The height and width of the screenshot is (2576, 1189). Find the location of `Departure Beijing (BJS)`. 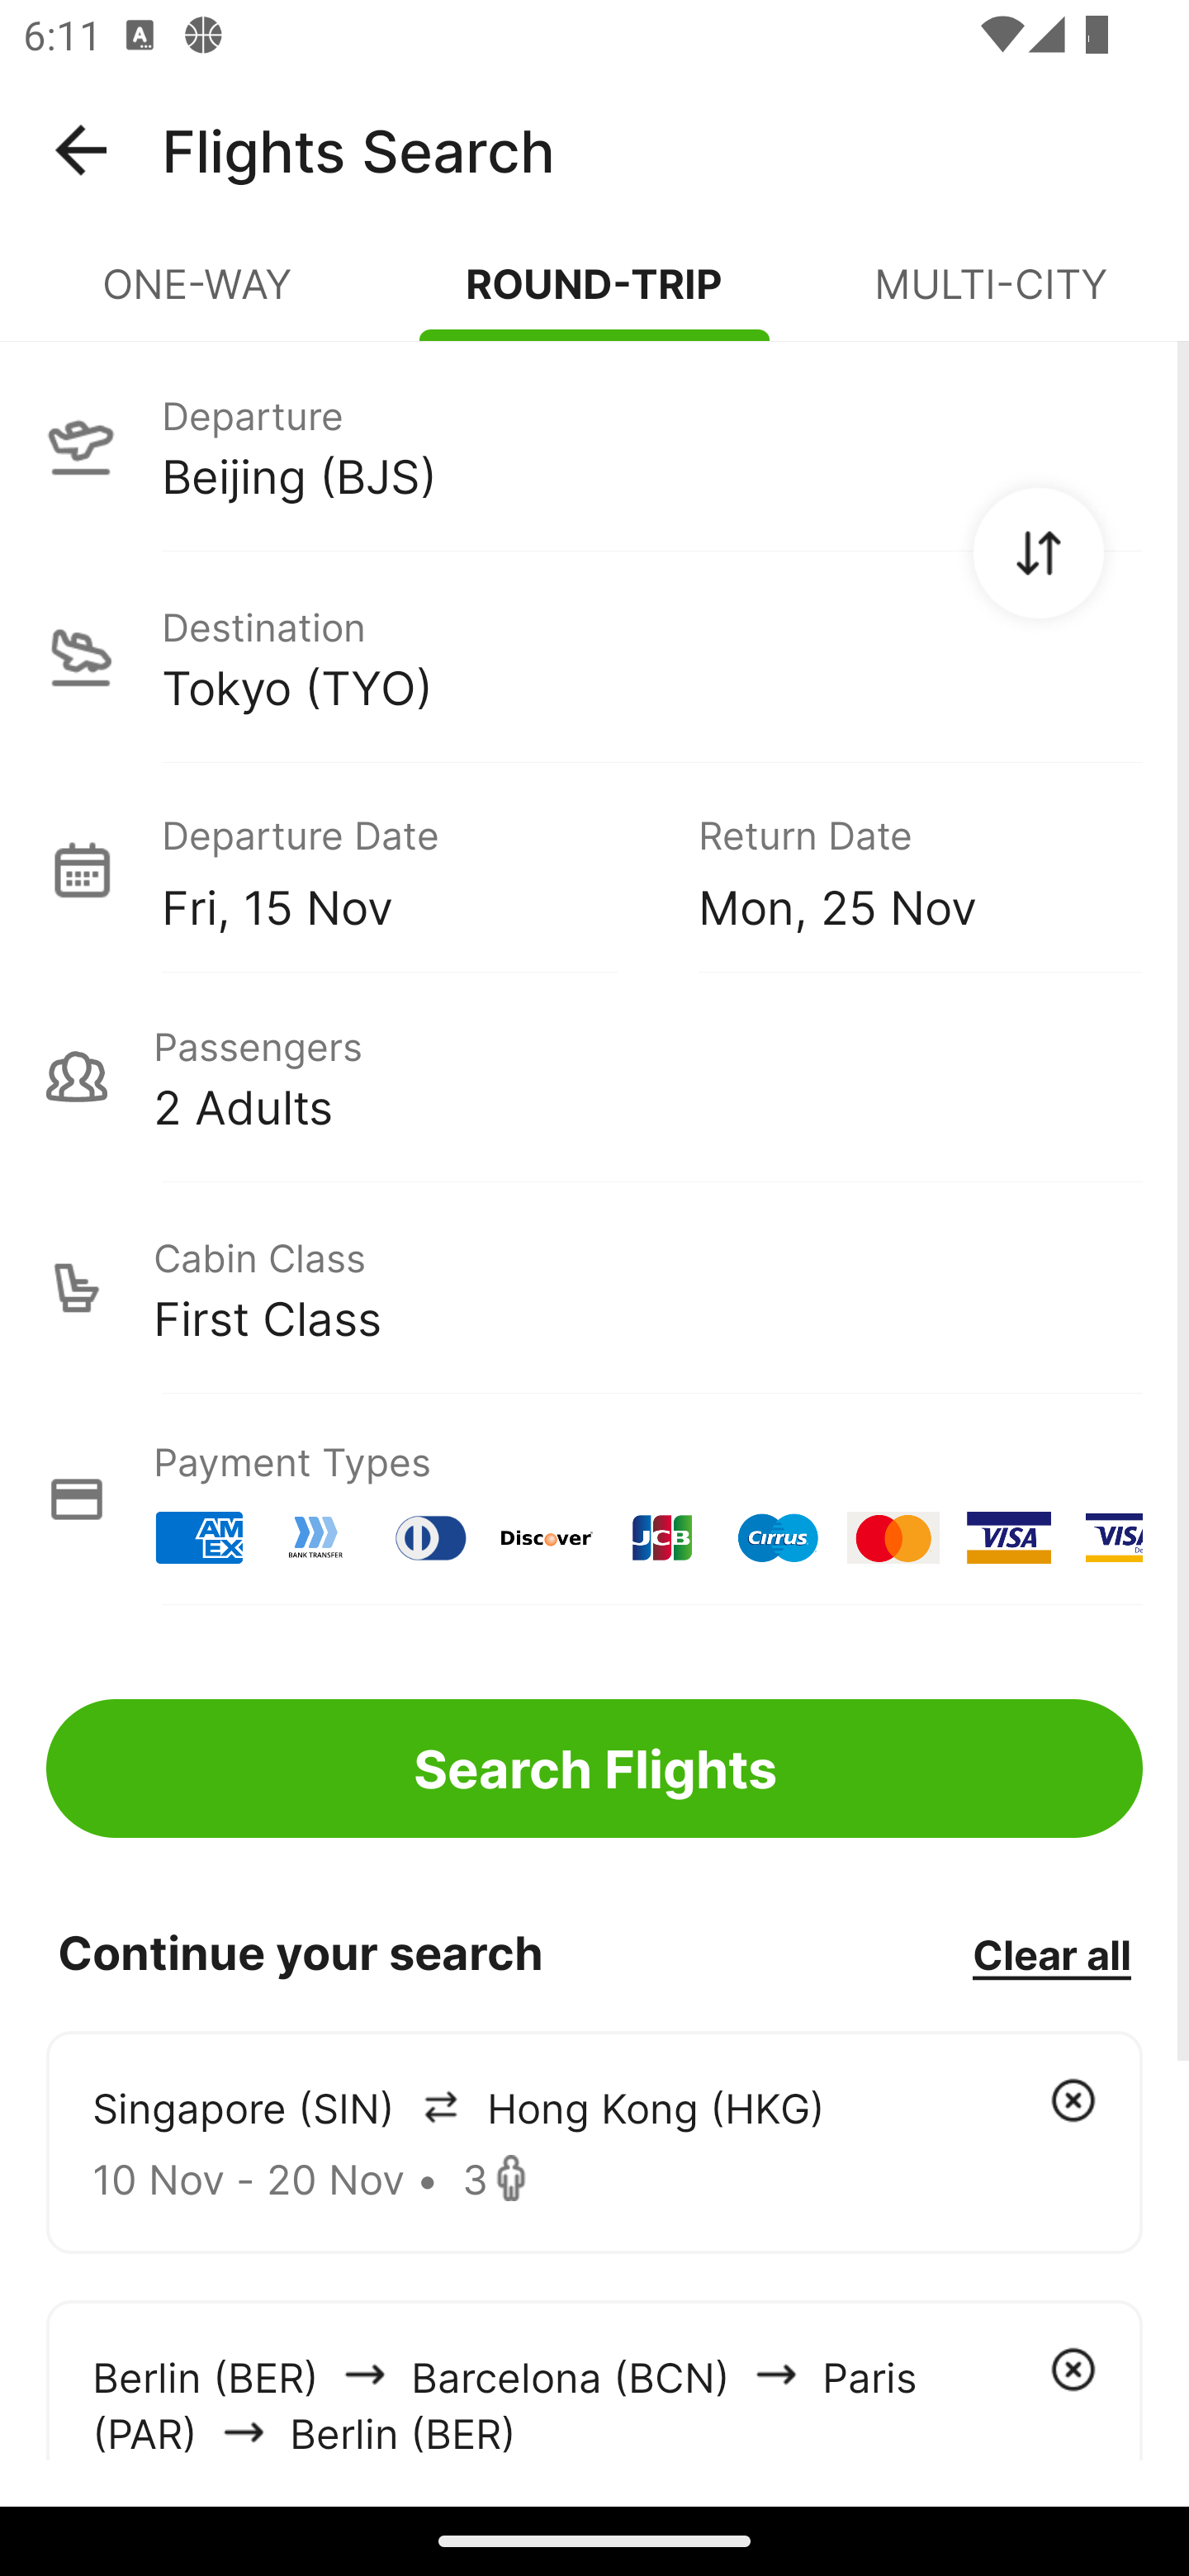

Departure Beijing (BJS) is located at coordinates (594, 445).